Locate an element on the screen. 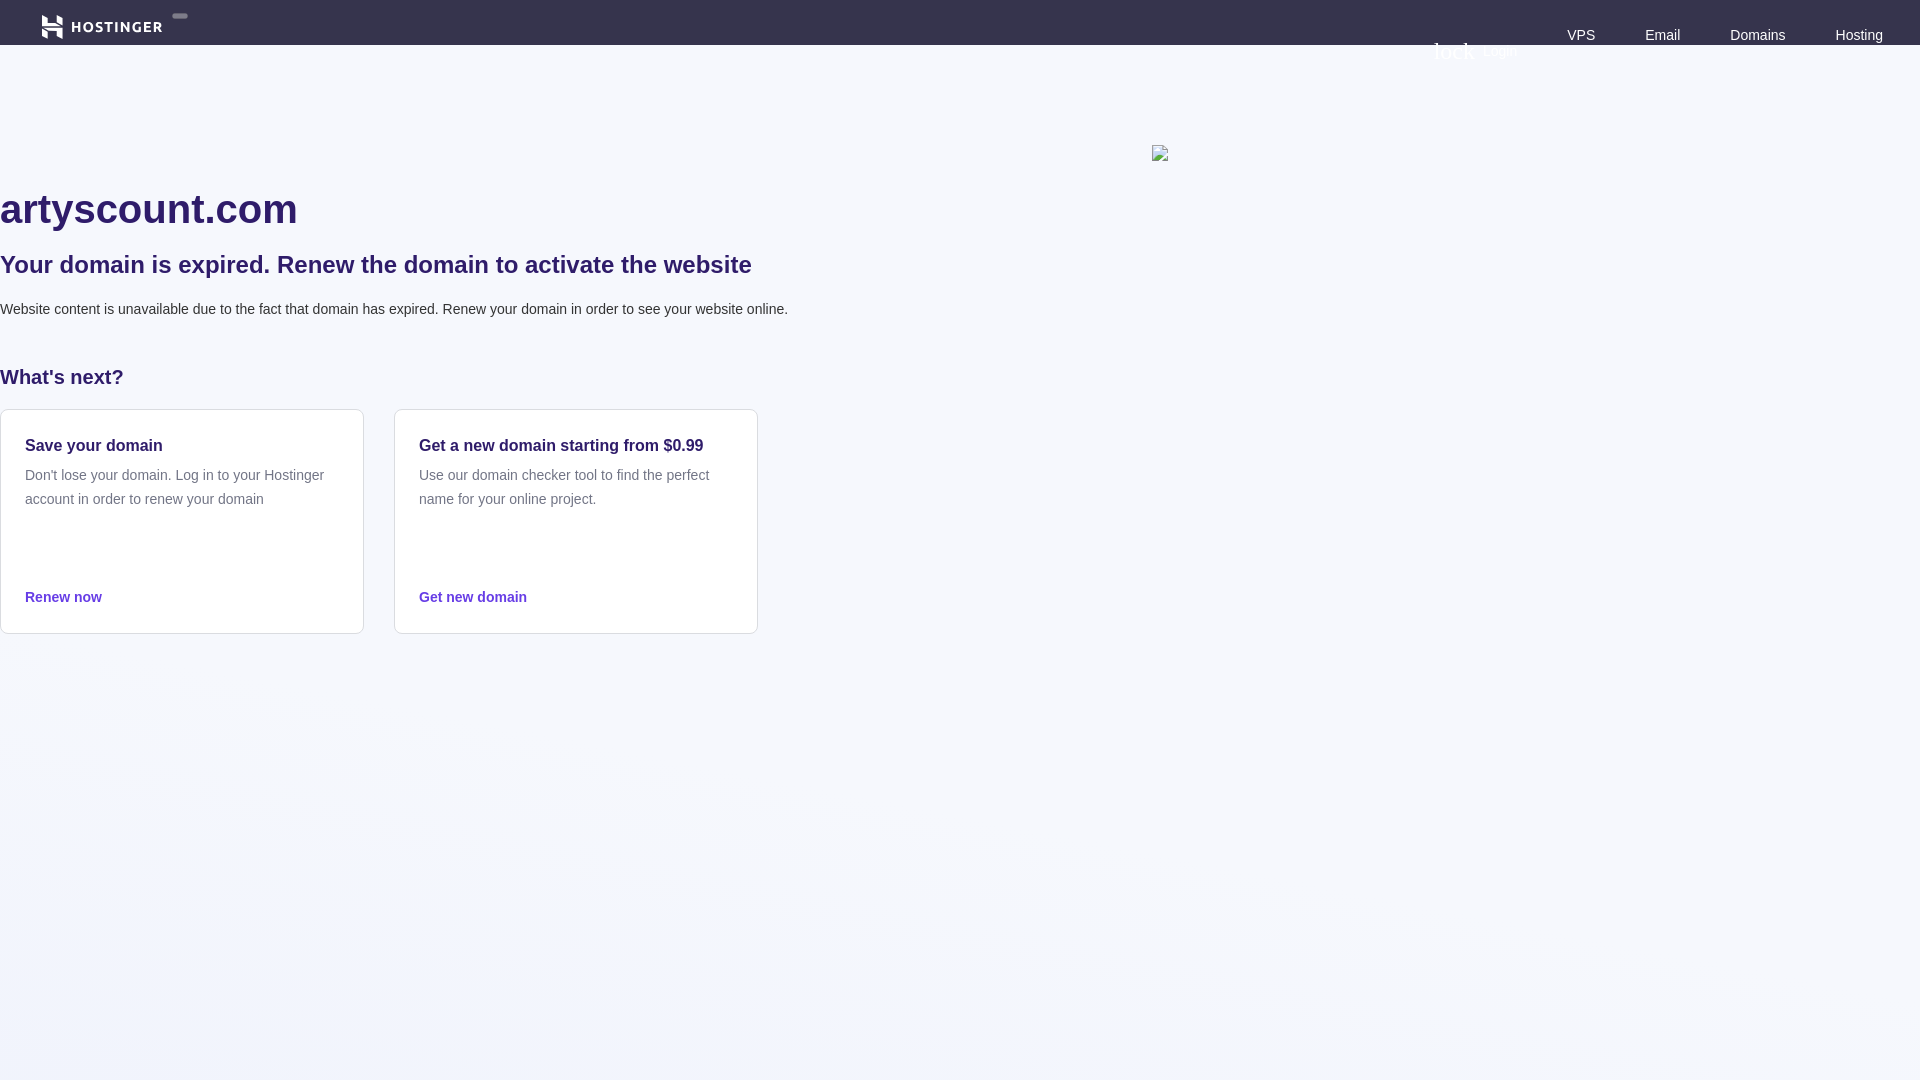  Get new domain is located at coordinates (576, 597).